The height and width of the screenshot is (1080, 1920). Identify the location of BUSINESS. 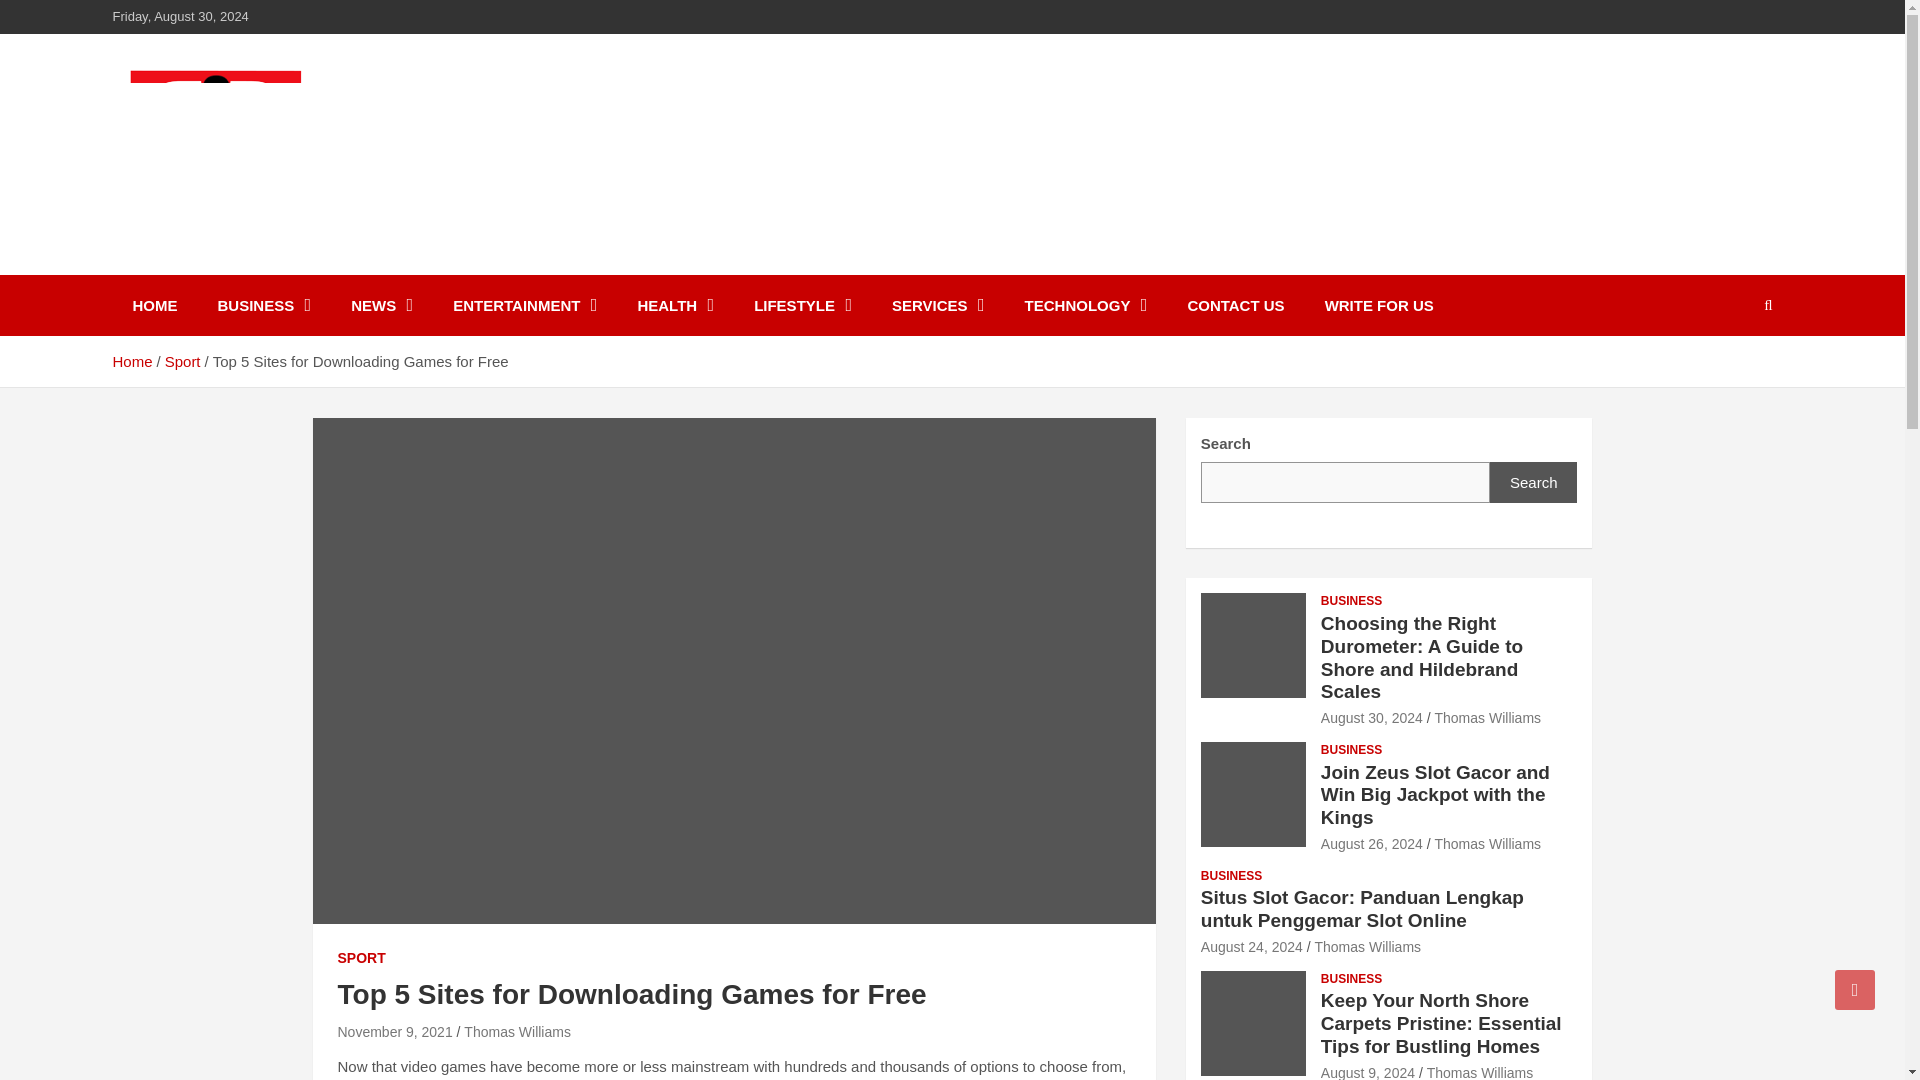
(264, 305).